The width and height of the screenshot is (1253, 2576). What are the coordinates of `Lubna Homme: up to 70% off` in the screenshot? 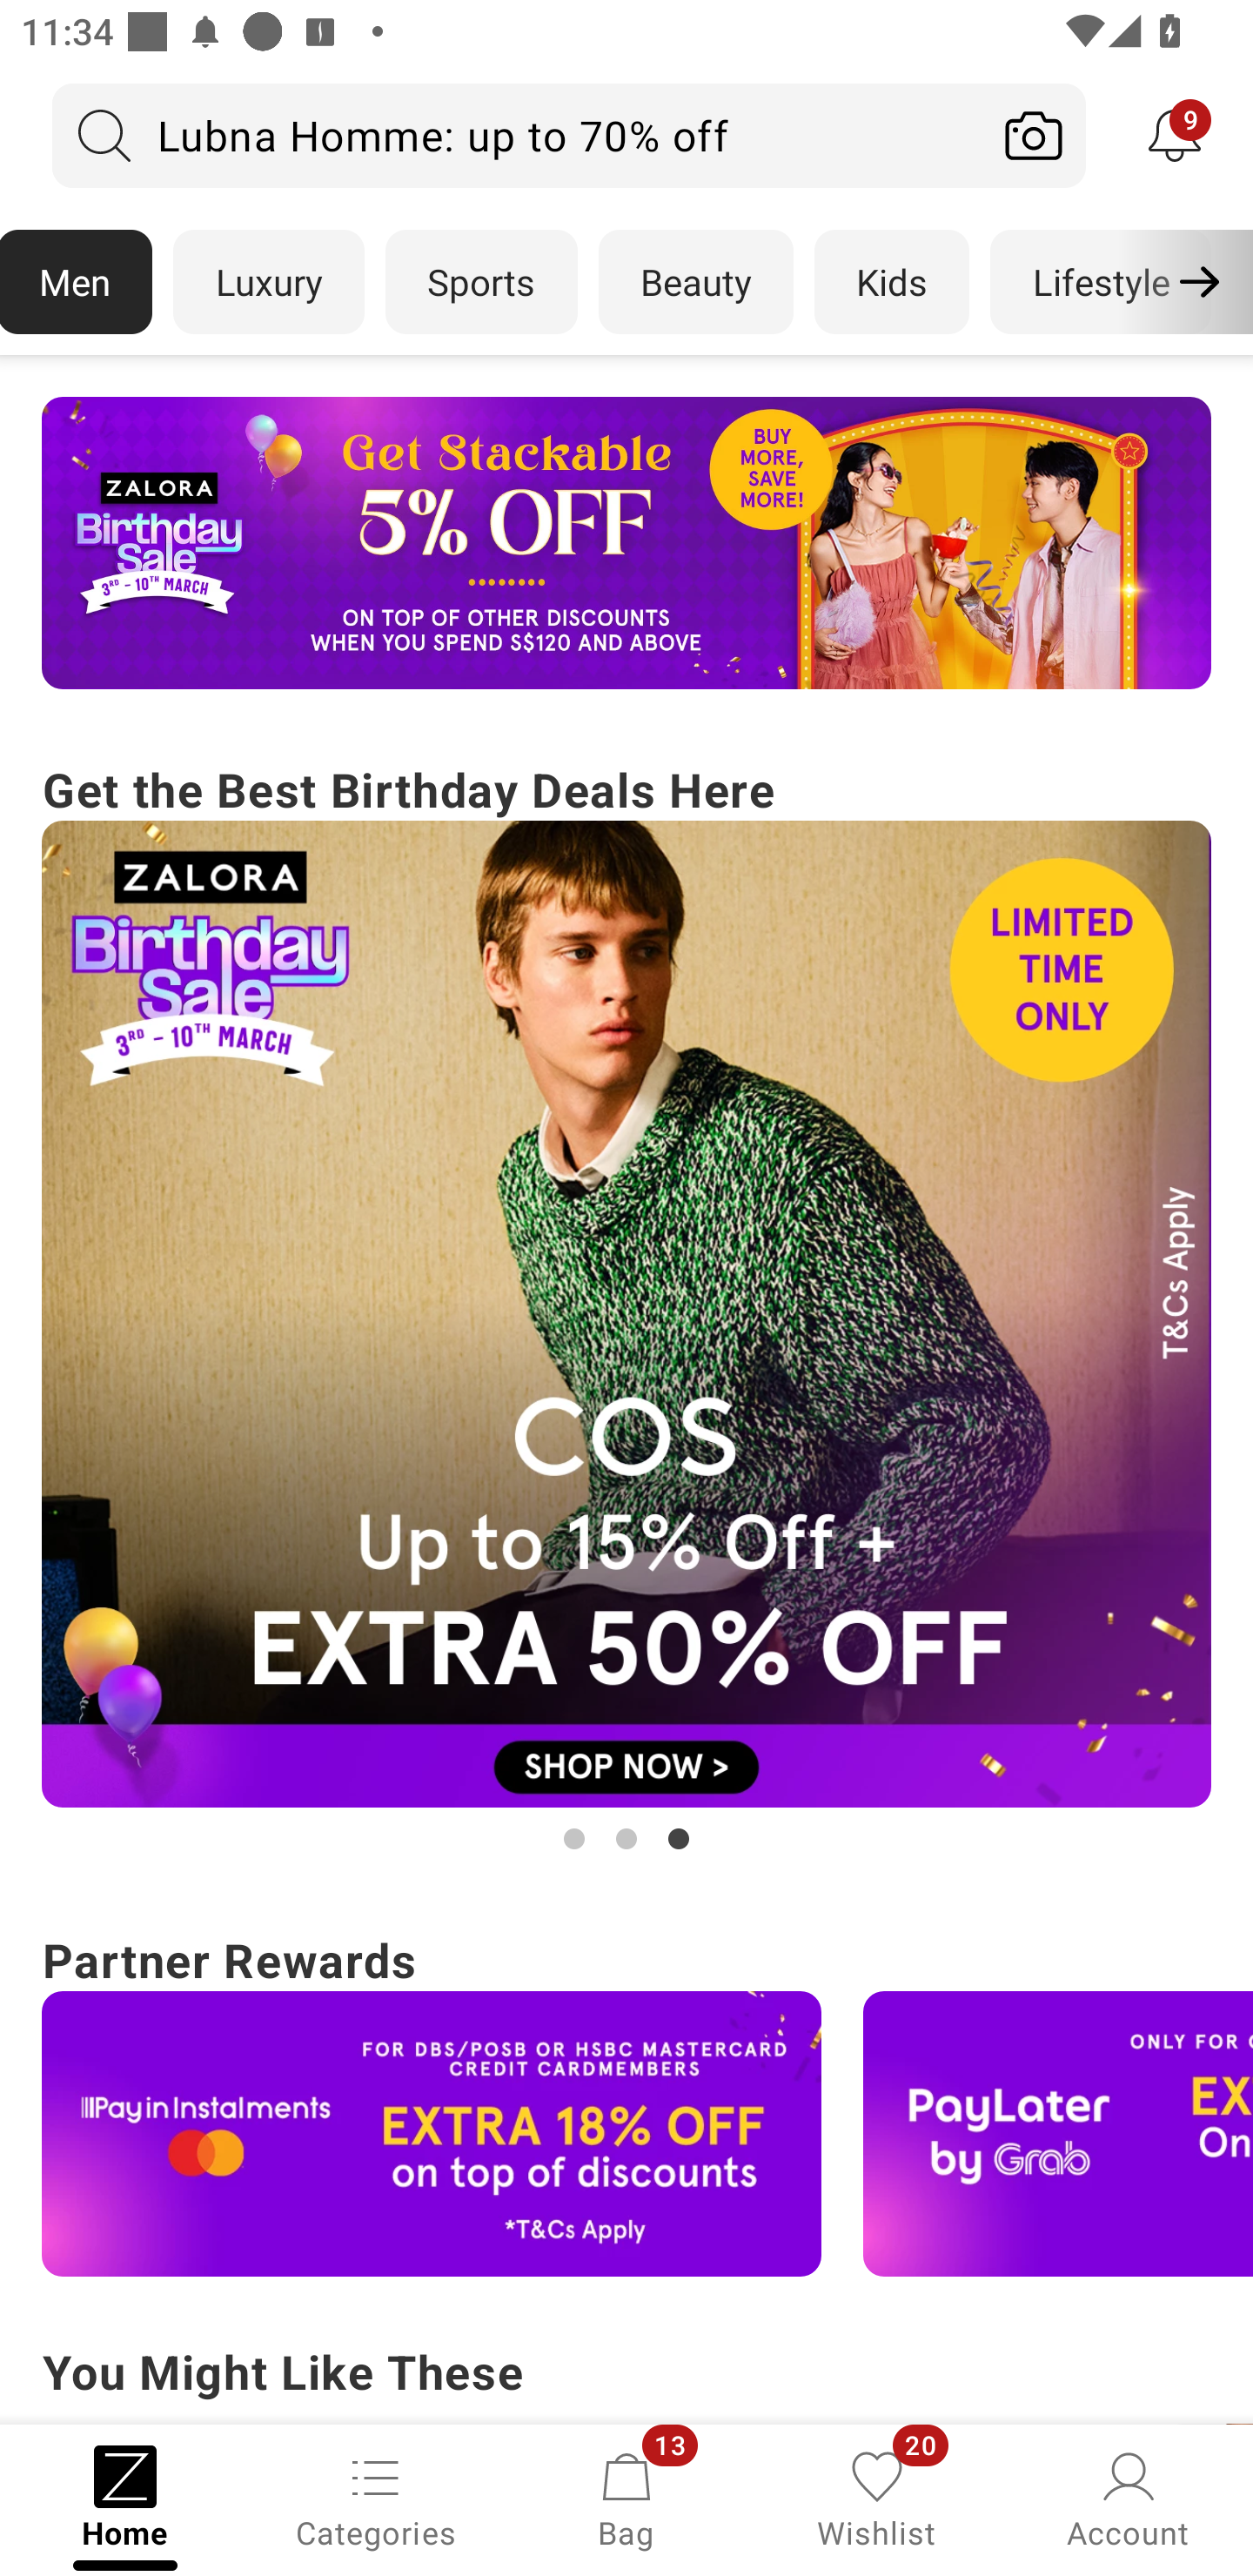 It's located at (517, 135).